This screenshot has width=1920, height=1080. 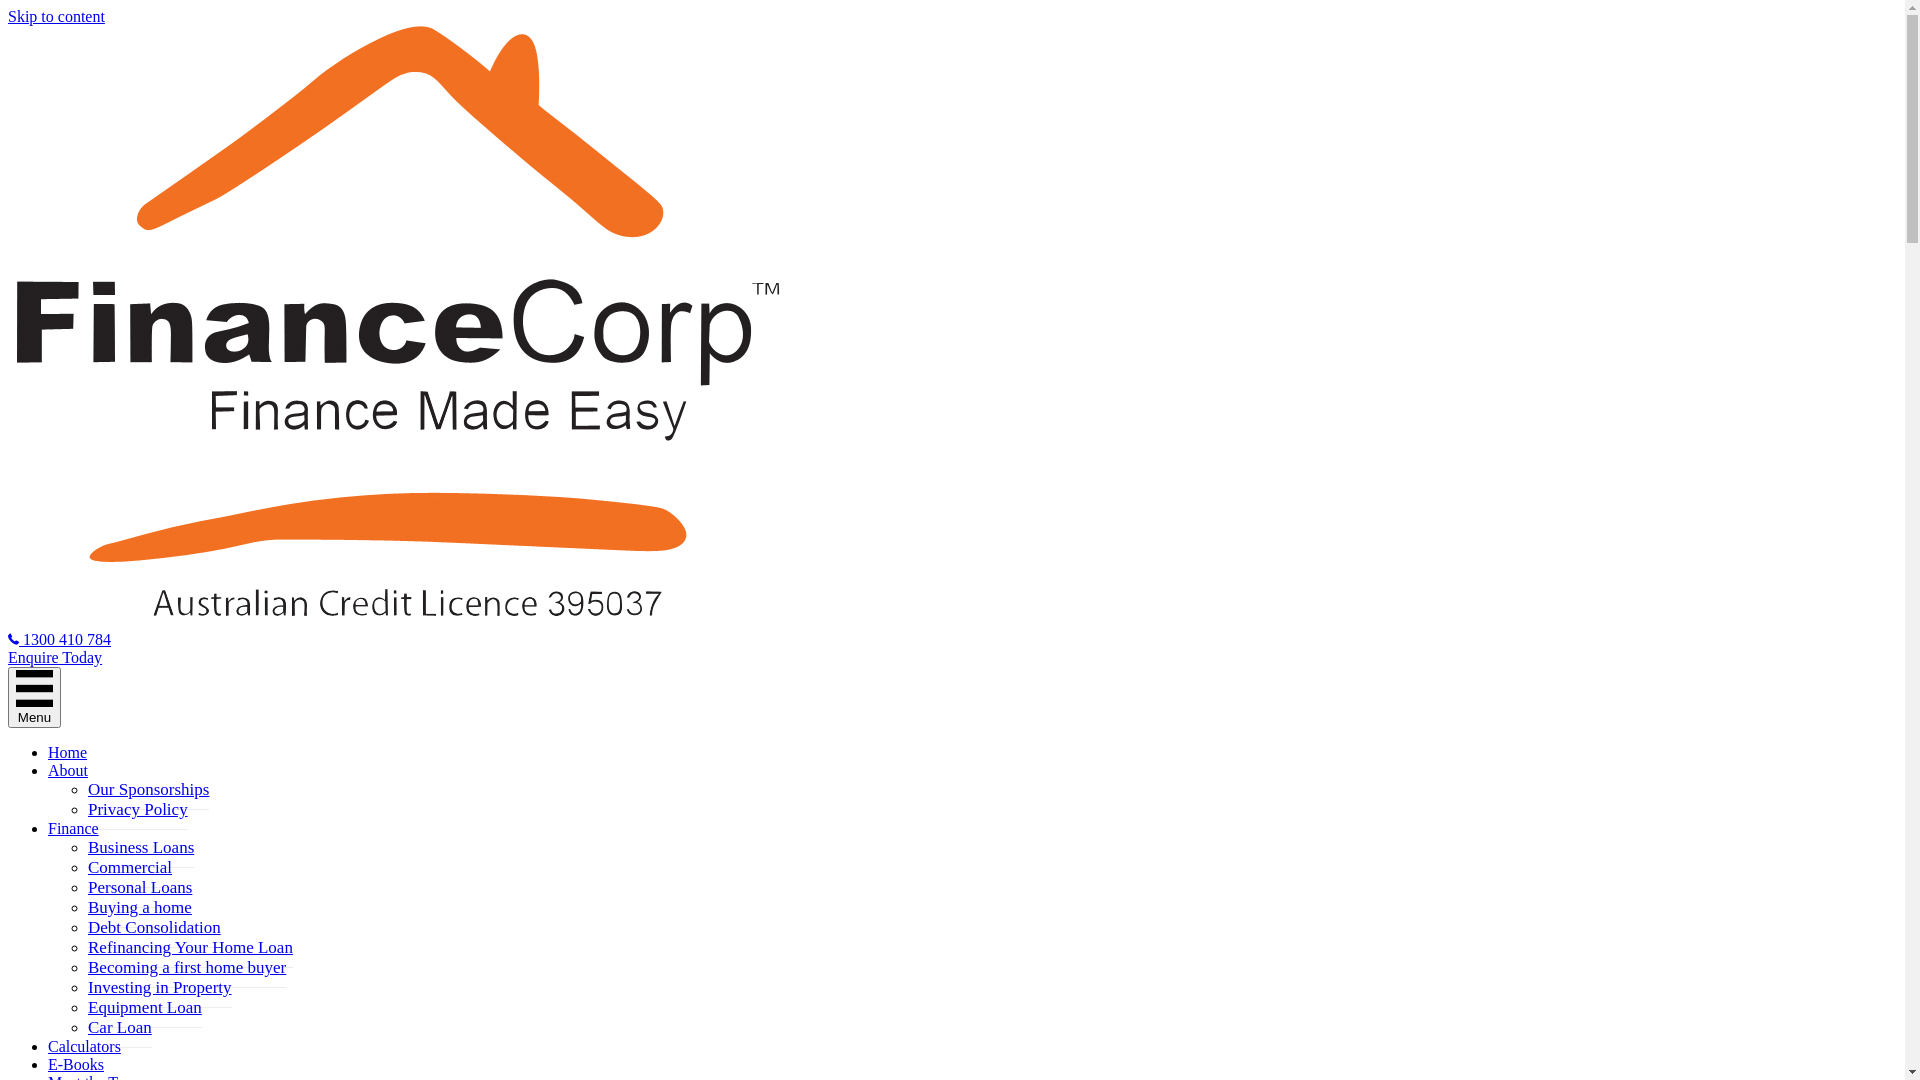 What do you see at coordinates (148, 790) in the screenshot?
I see `Our Sponsorships` at bounding box center [148, 790].